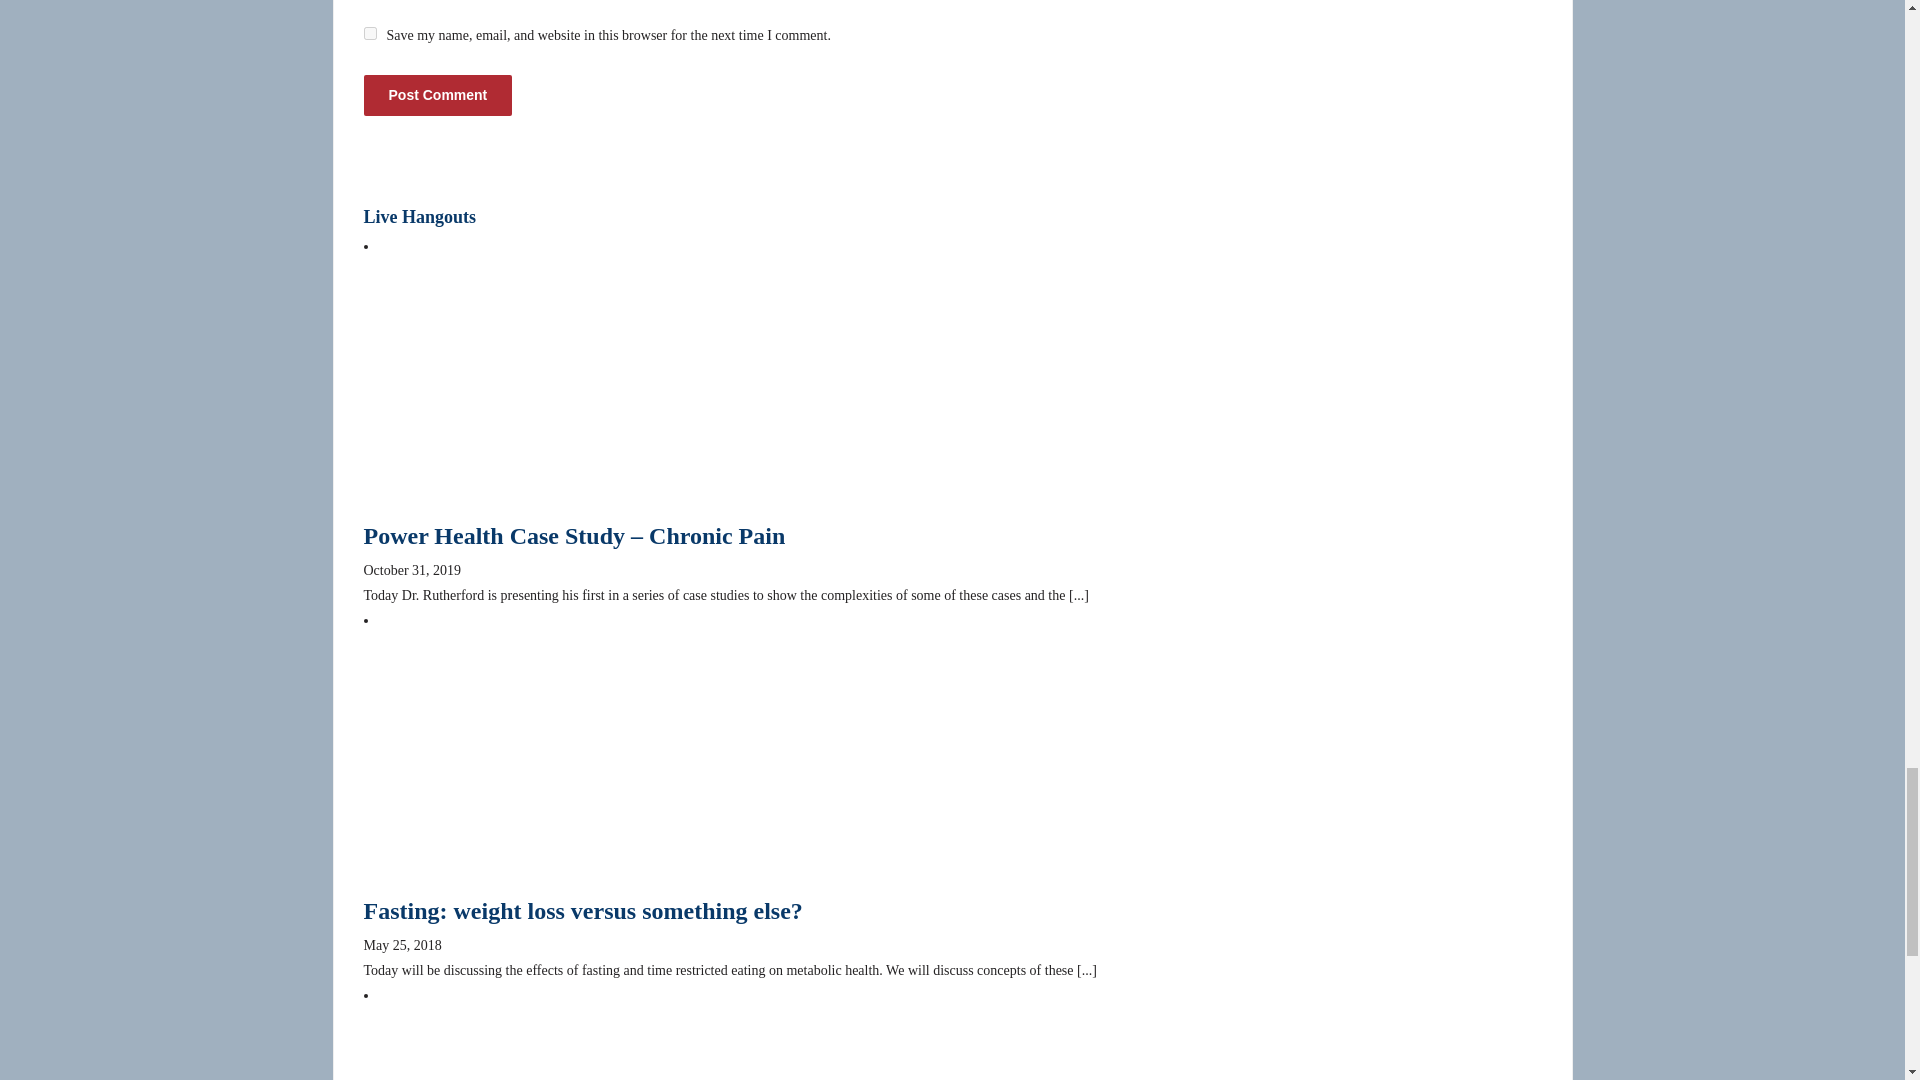 The width and height of the screenshot is (1920, 1080). What do you see at coordinates (438, 94) in the screenshot?
I see `Post Comment` at bounding box center [438, 94].